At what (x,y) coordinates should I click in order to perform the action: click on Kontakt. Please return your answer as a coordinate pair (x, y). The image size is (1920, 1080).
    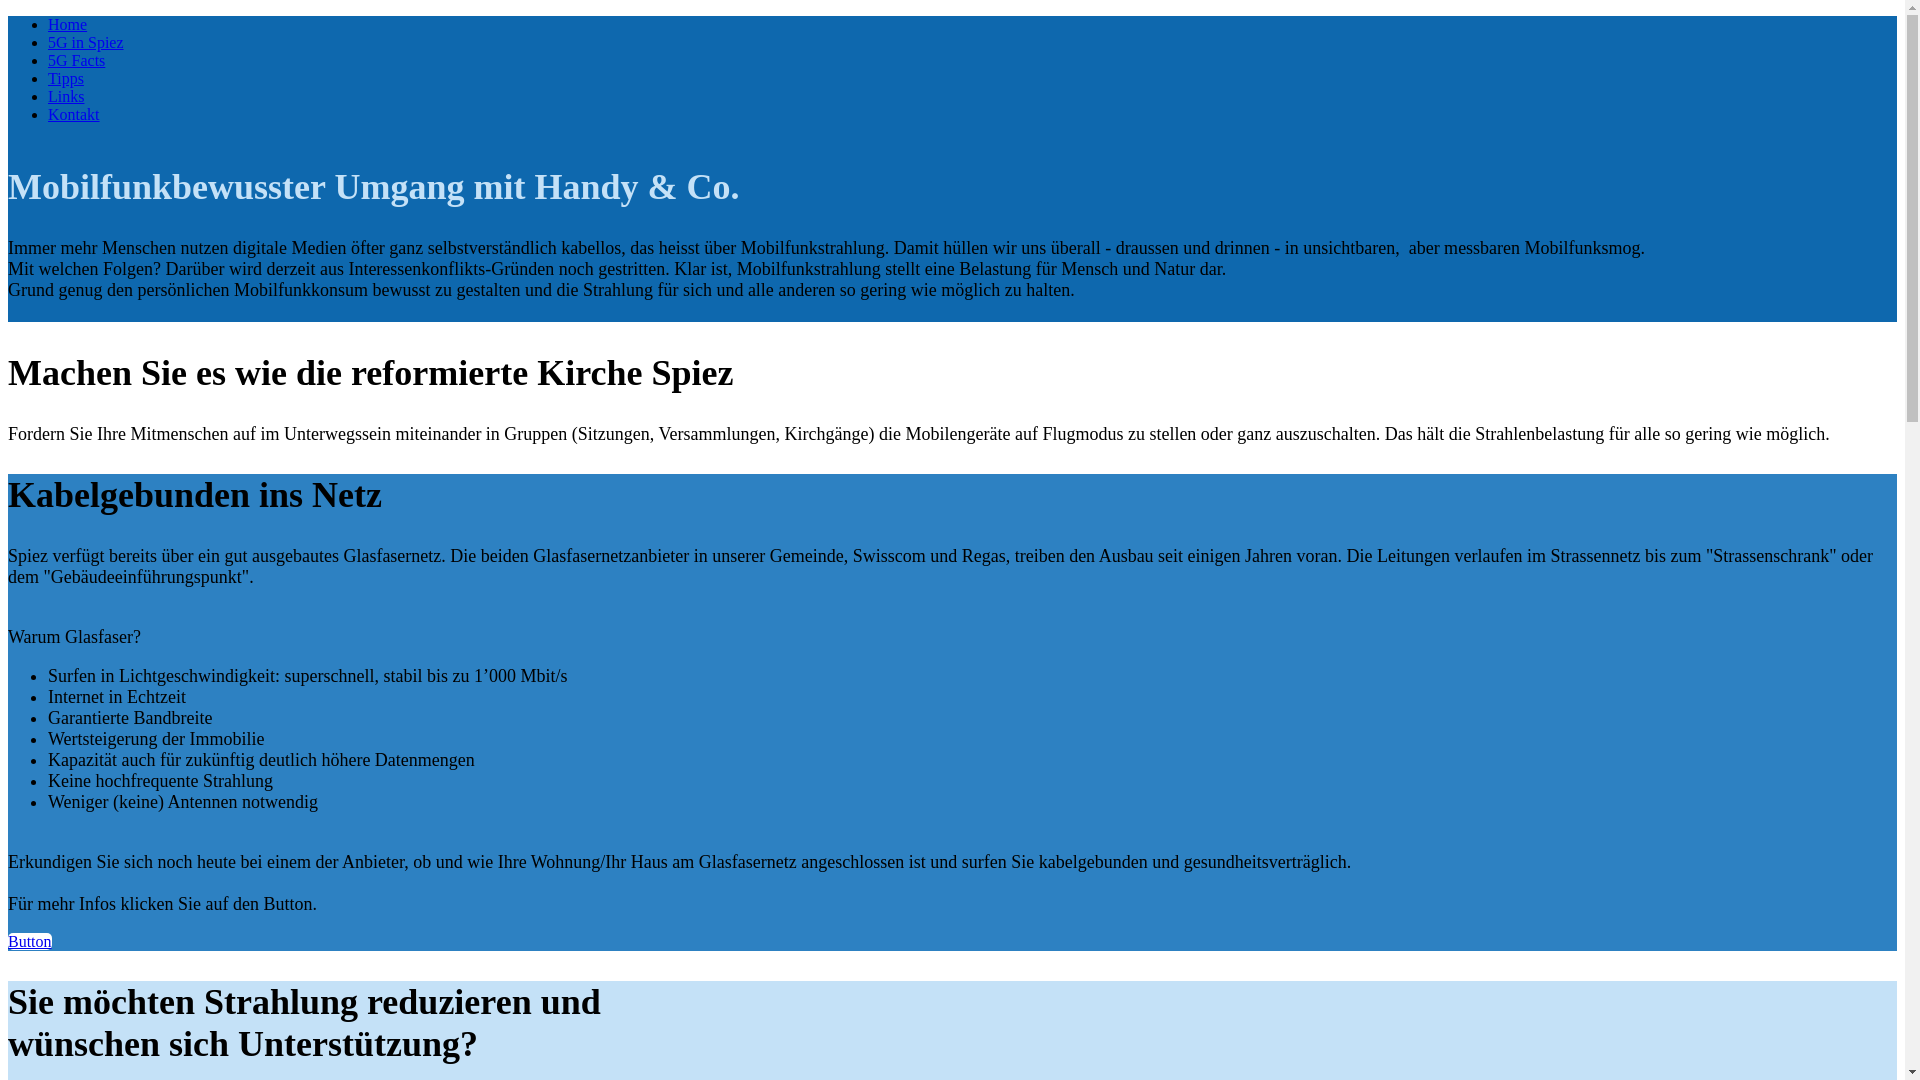
    Looking at the image, I should click on (74, 114).